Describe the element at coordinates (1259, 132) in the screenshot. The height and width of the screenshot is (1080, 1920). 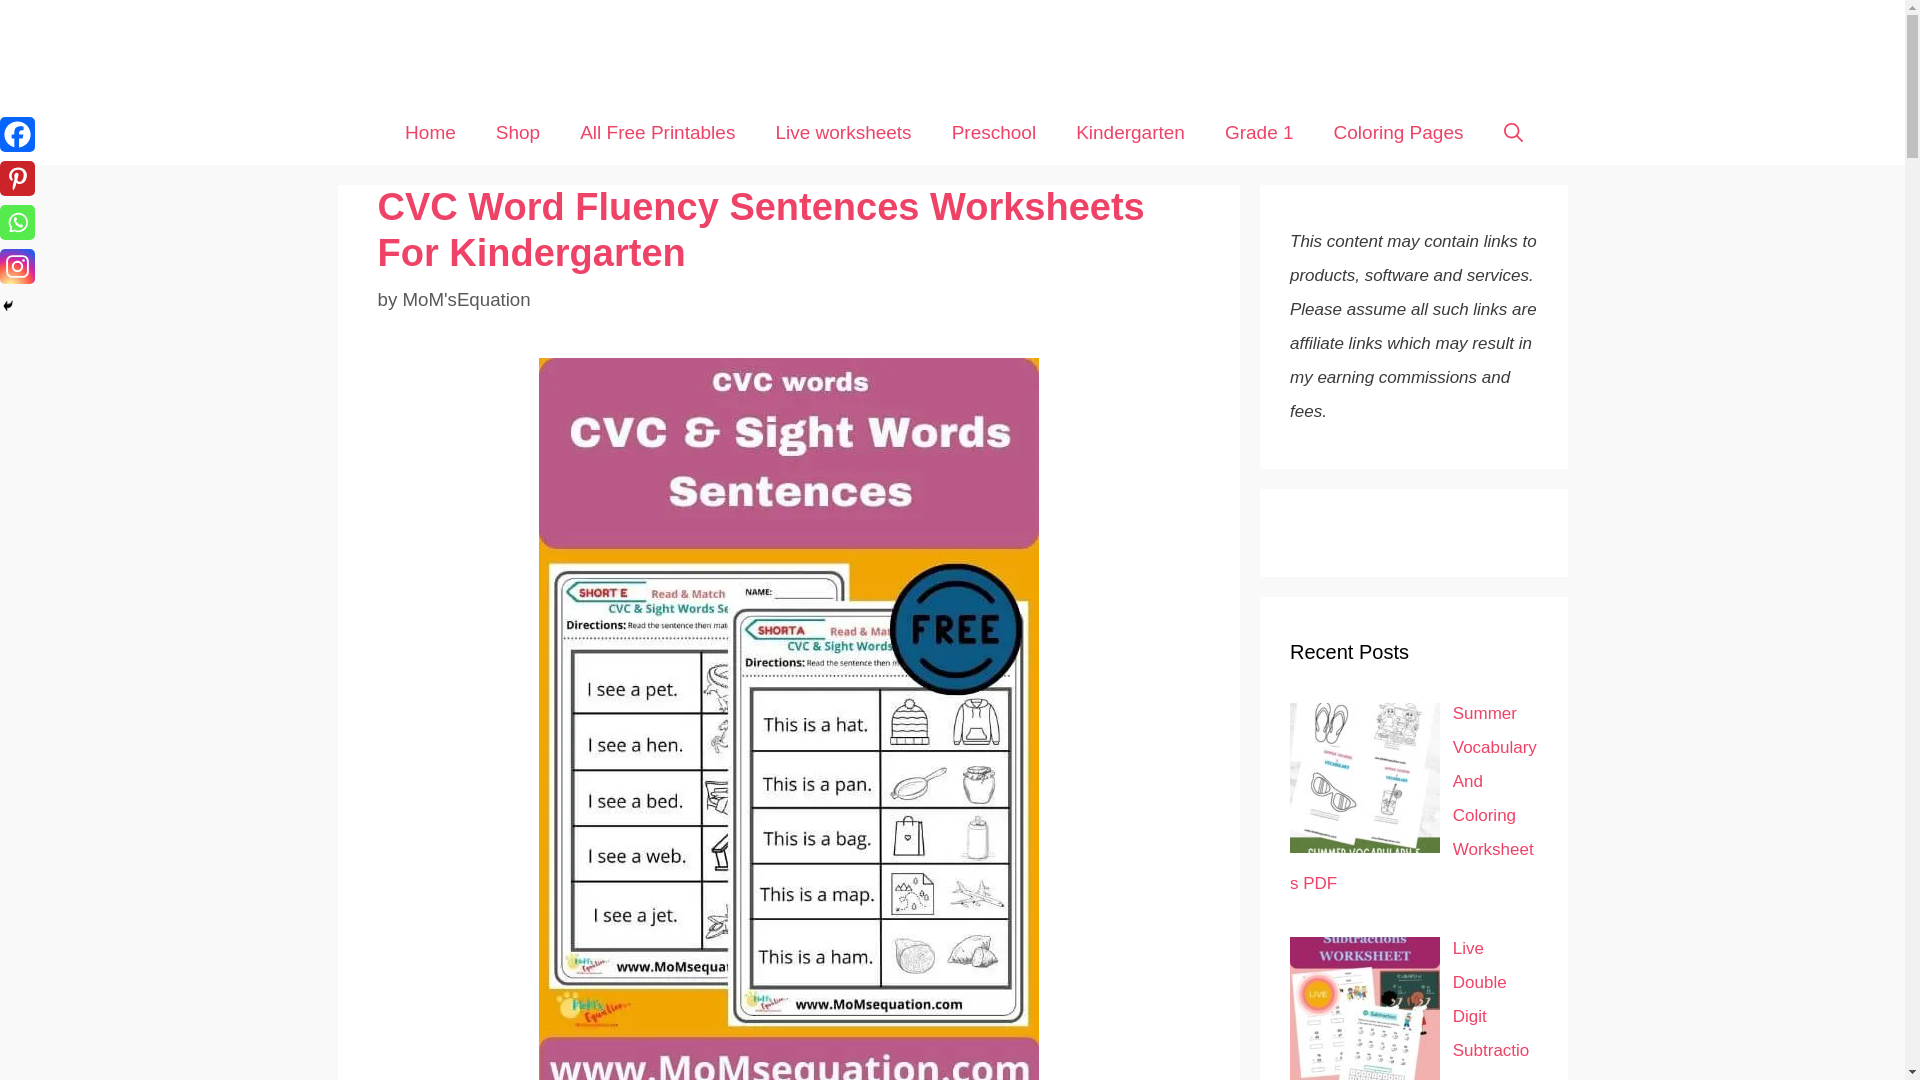
I see `Grade 1` at that location.